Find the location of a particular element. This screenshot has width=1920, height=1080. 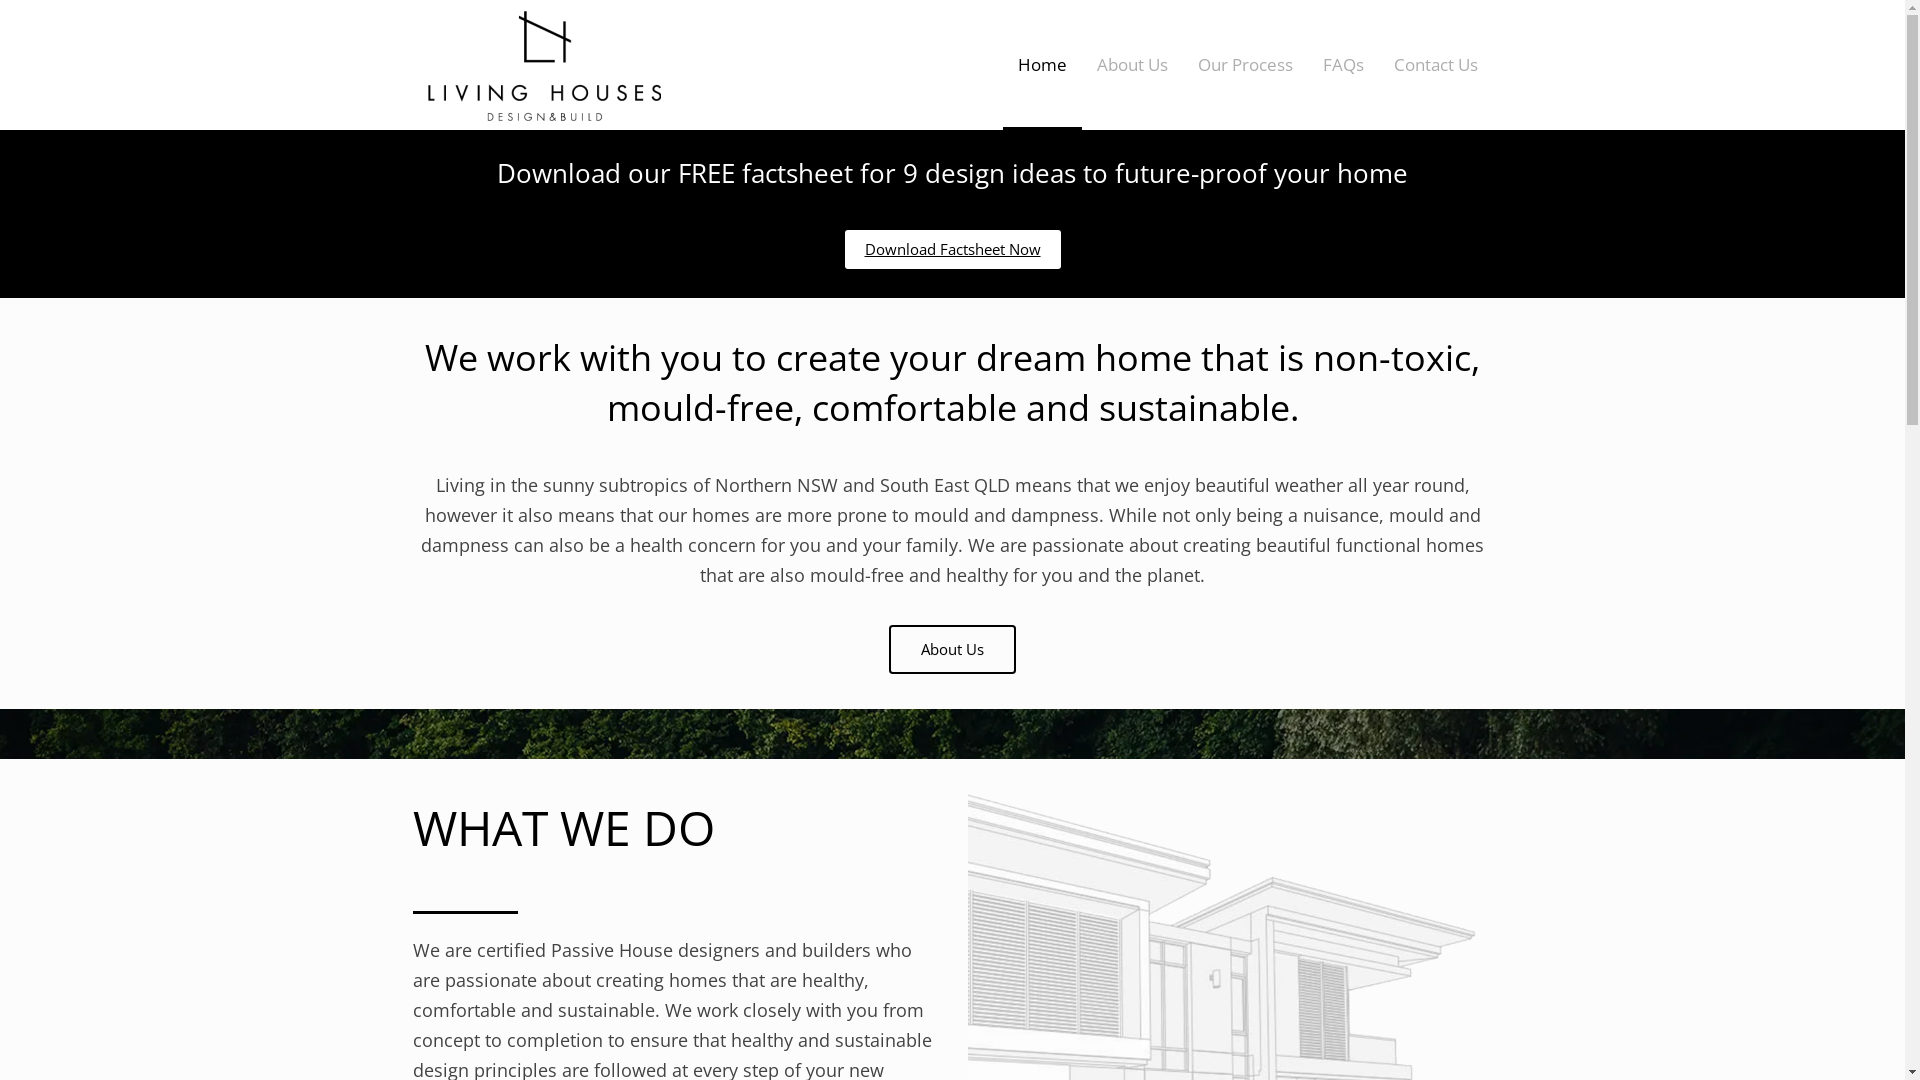

Our Process is located at coordinates (1244, 65).